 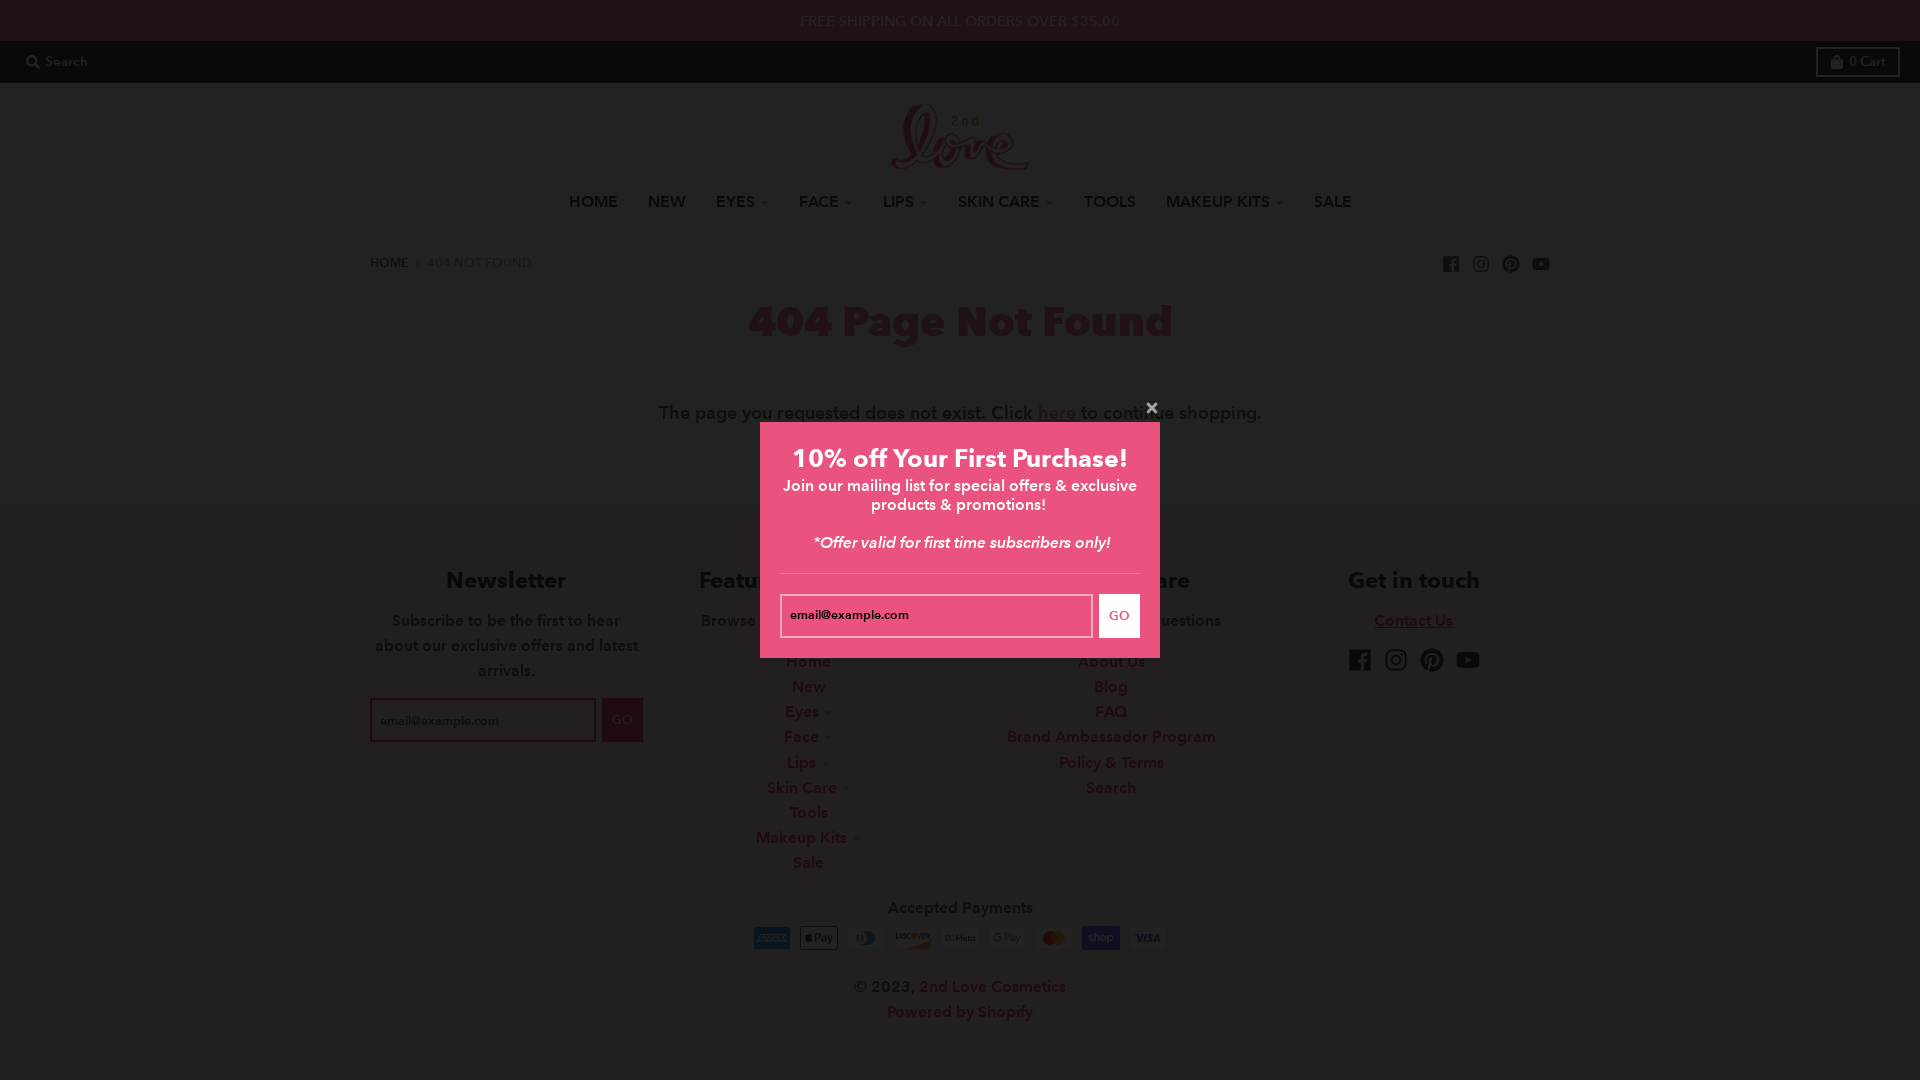 I want to click on MAKEUP KITS, so click(x=1224, y=202).